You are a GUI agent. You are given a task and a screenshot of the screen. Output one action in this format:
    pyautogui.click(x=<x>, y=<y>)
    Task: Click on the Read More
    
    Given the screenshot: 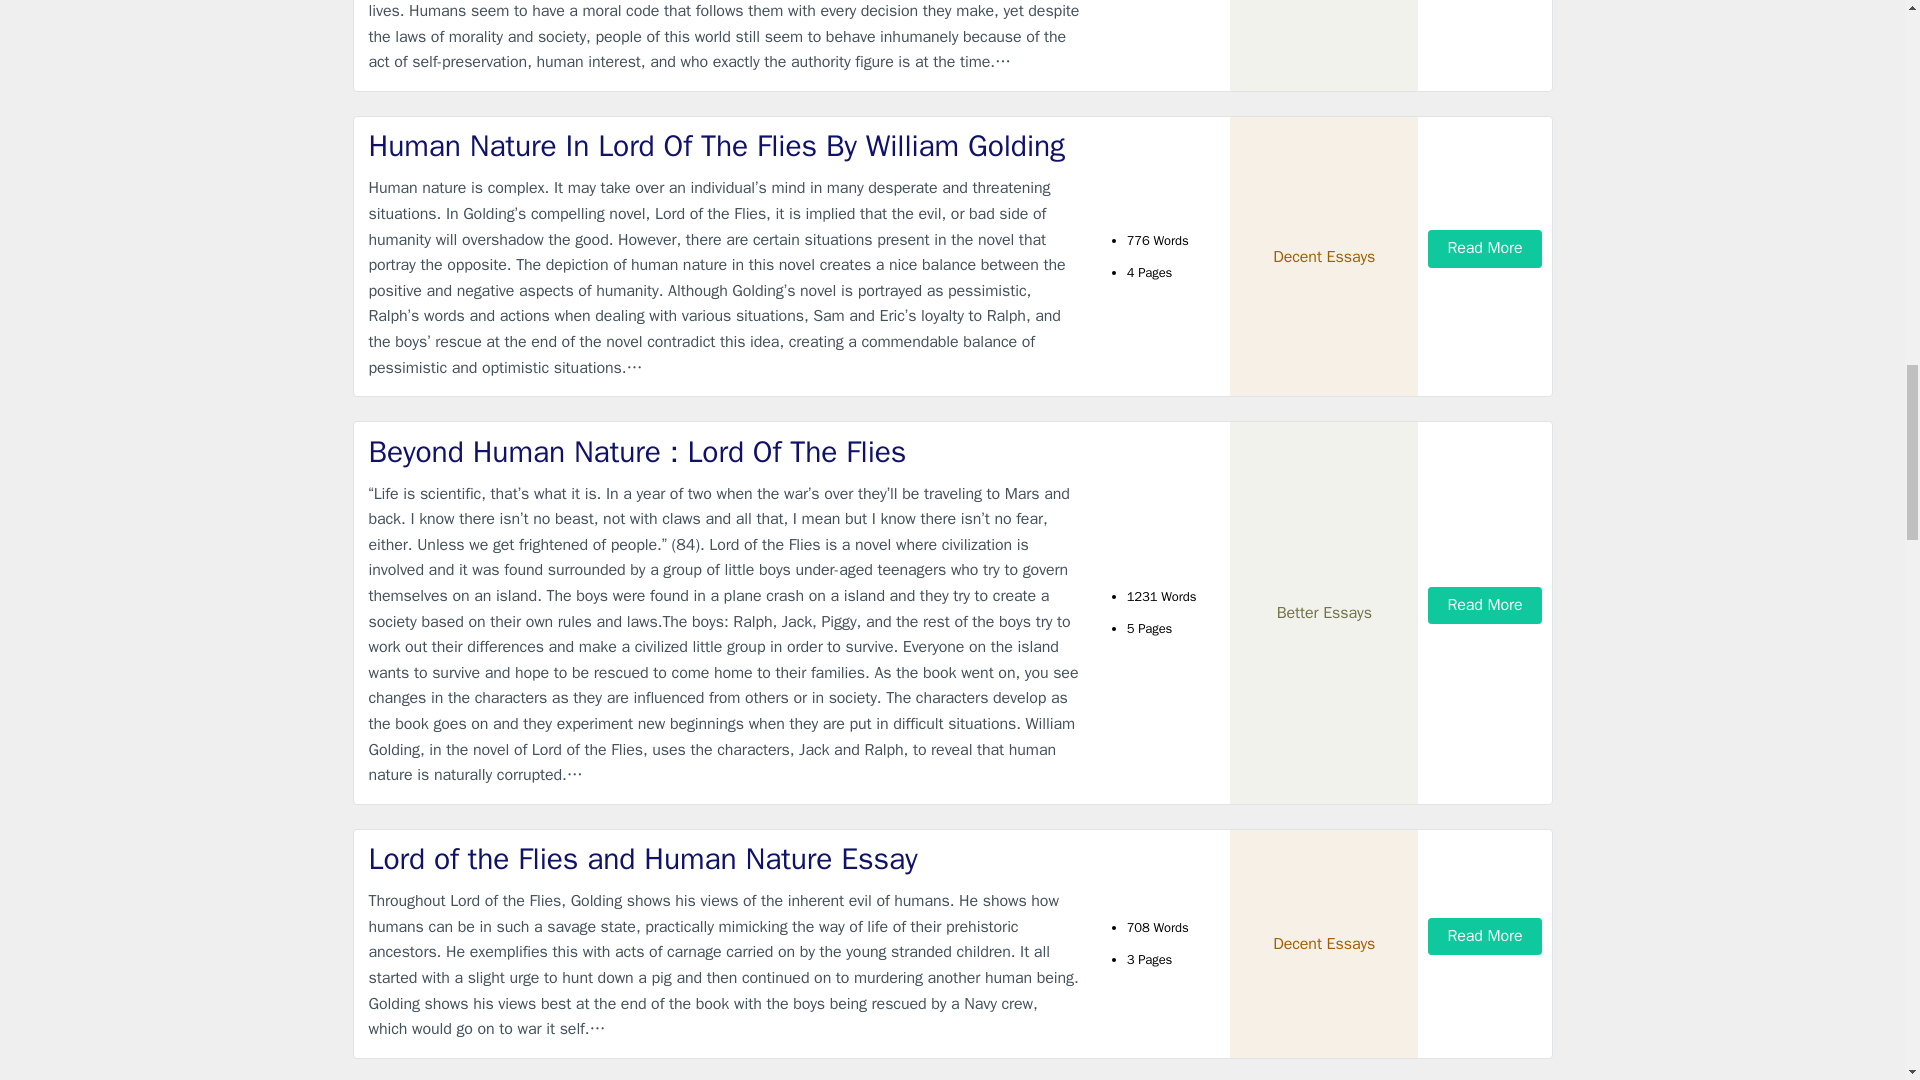 What is the action you would take?
    pyautogui.click(x=1484, y=606)
    